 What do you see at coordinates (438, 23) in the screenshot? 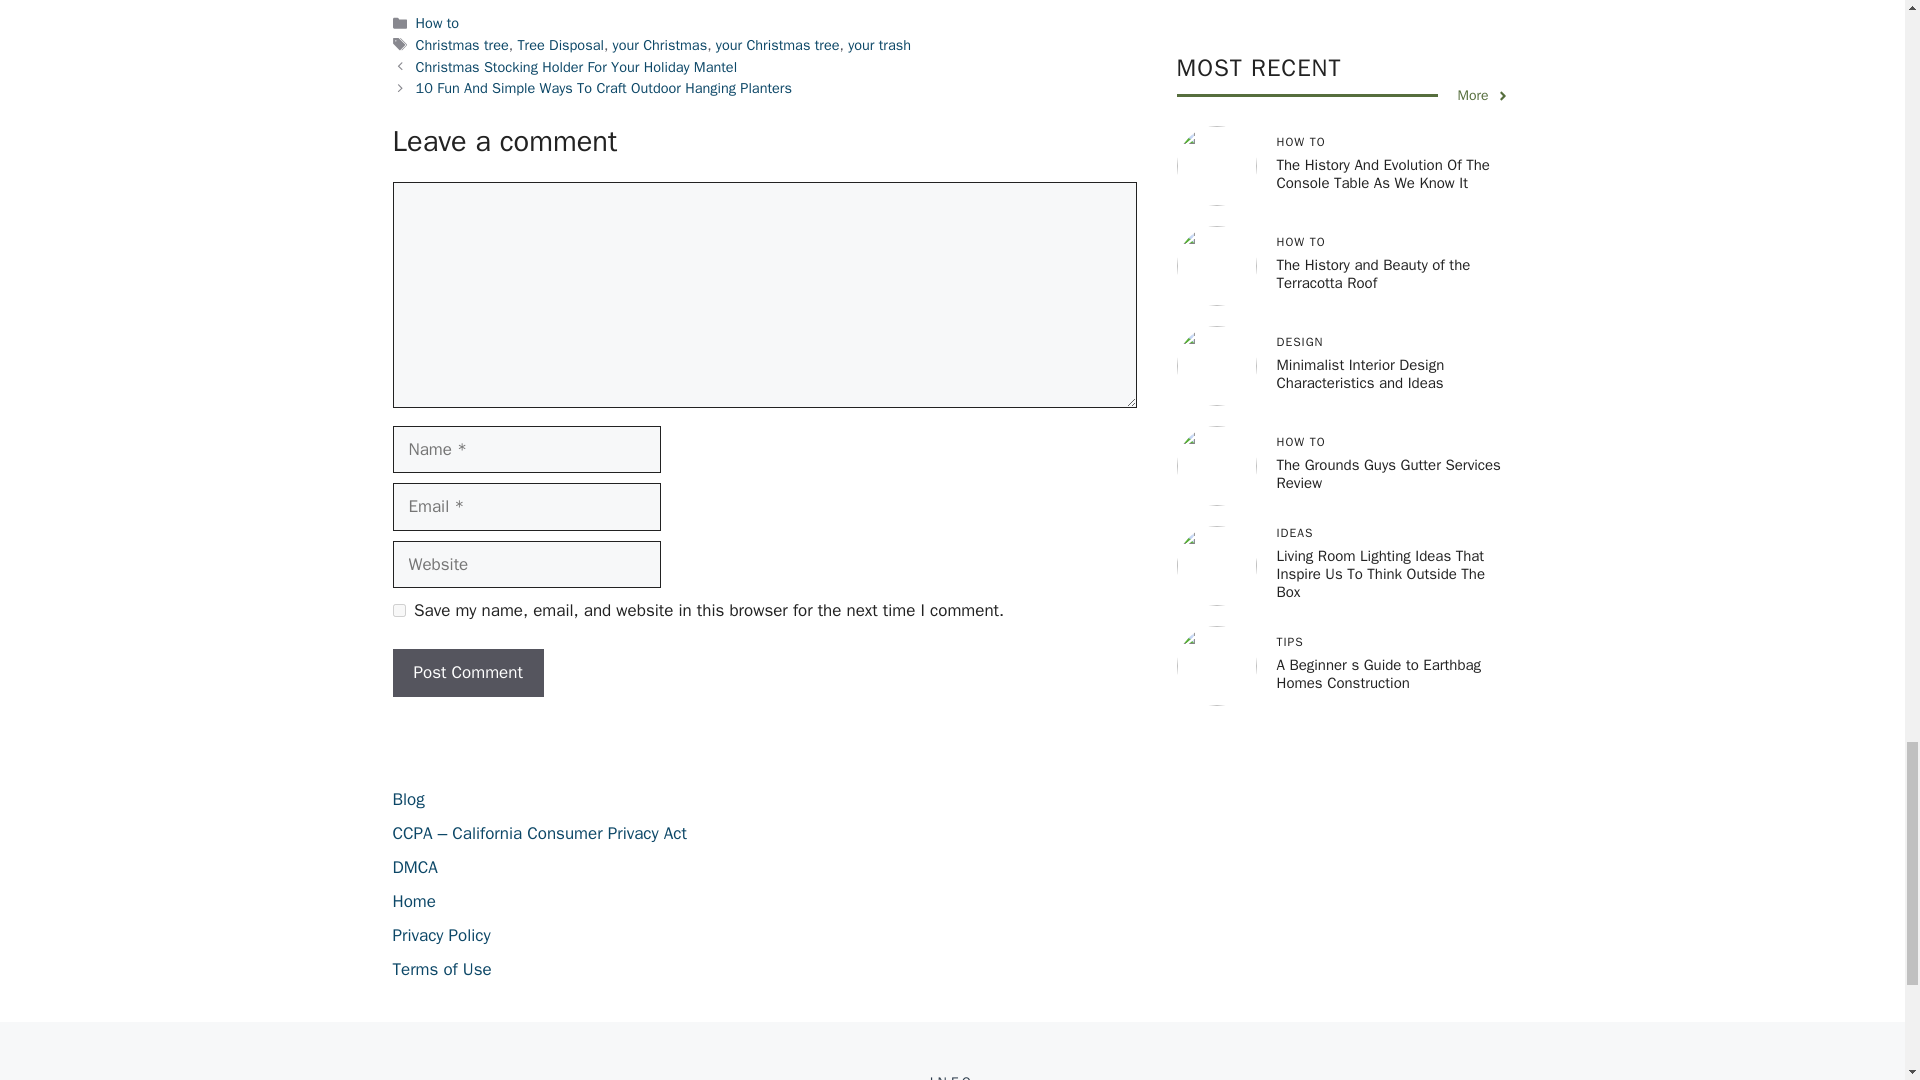
I see `How to` at bounding box center [438, 23].